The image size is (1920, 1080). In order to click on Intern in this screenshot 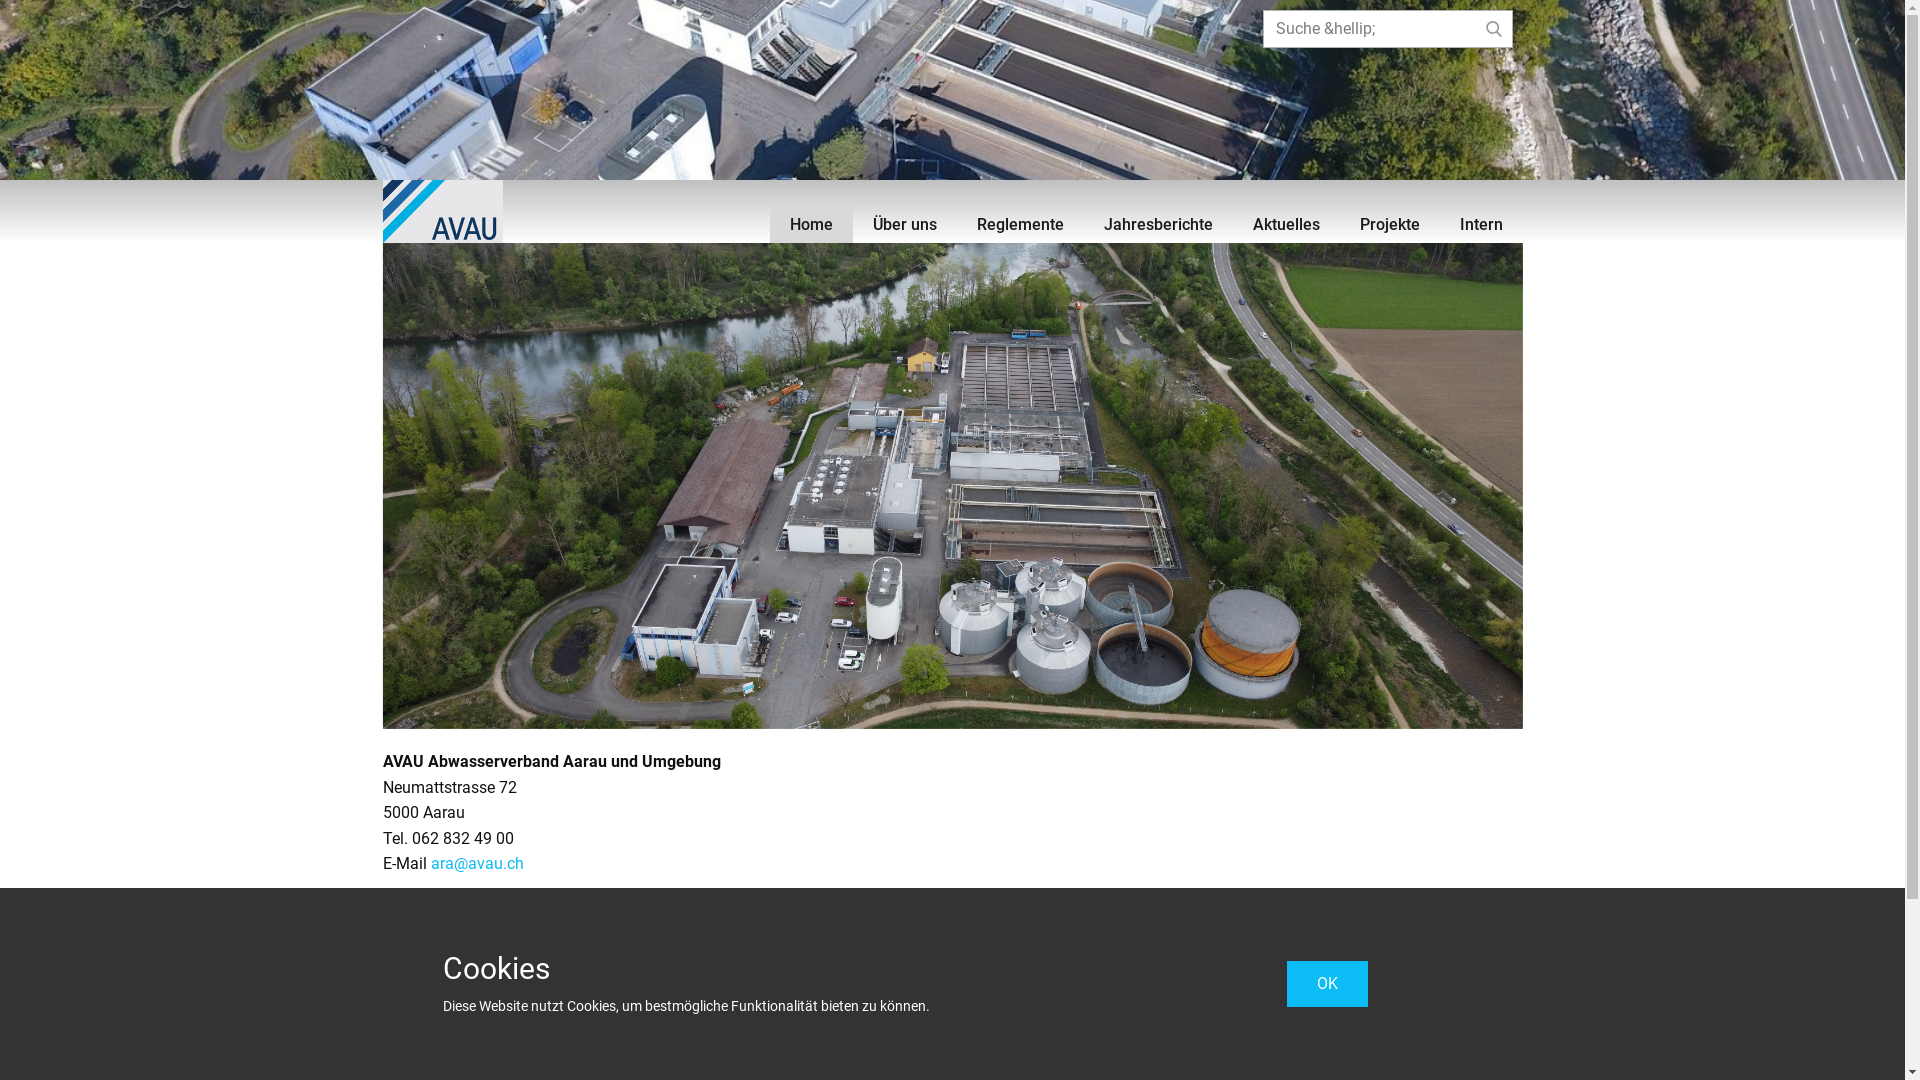, I will do `click(1482, 225)`.